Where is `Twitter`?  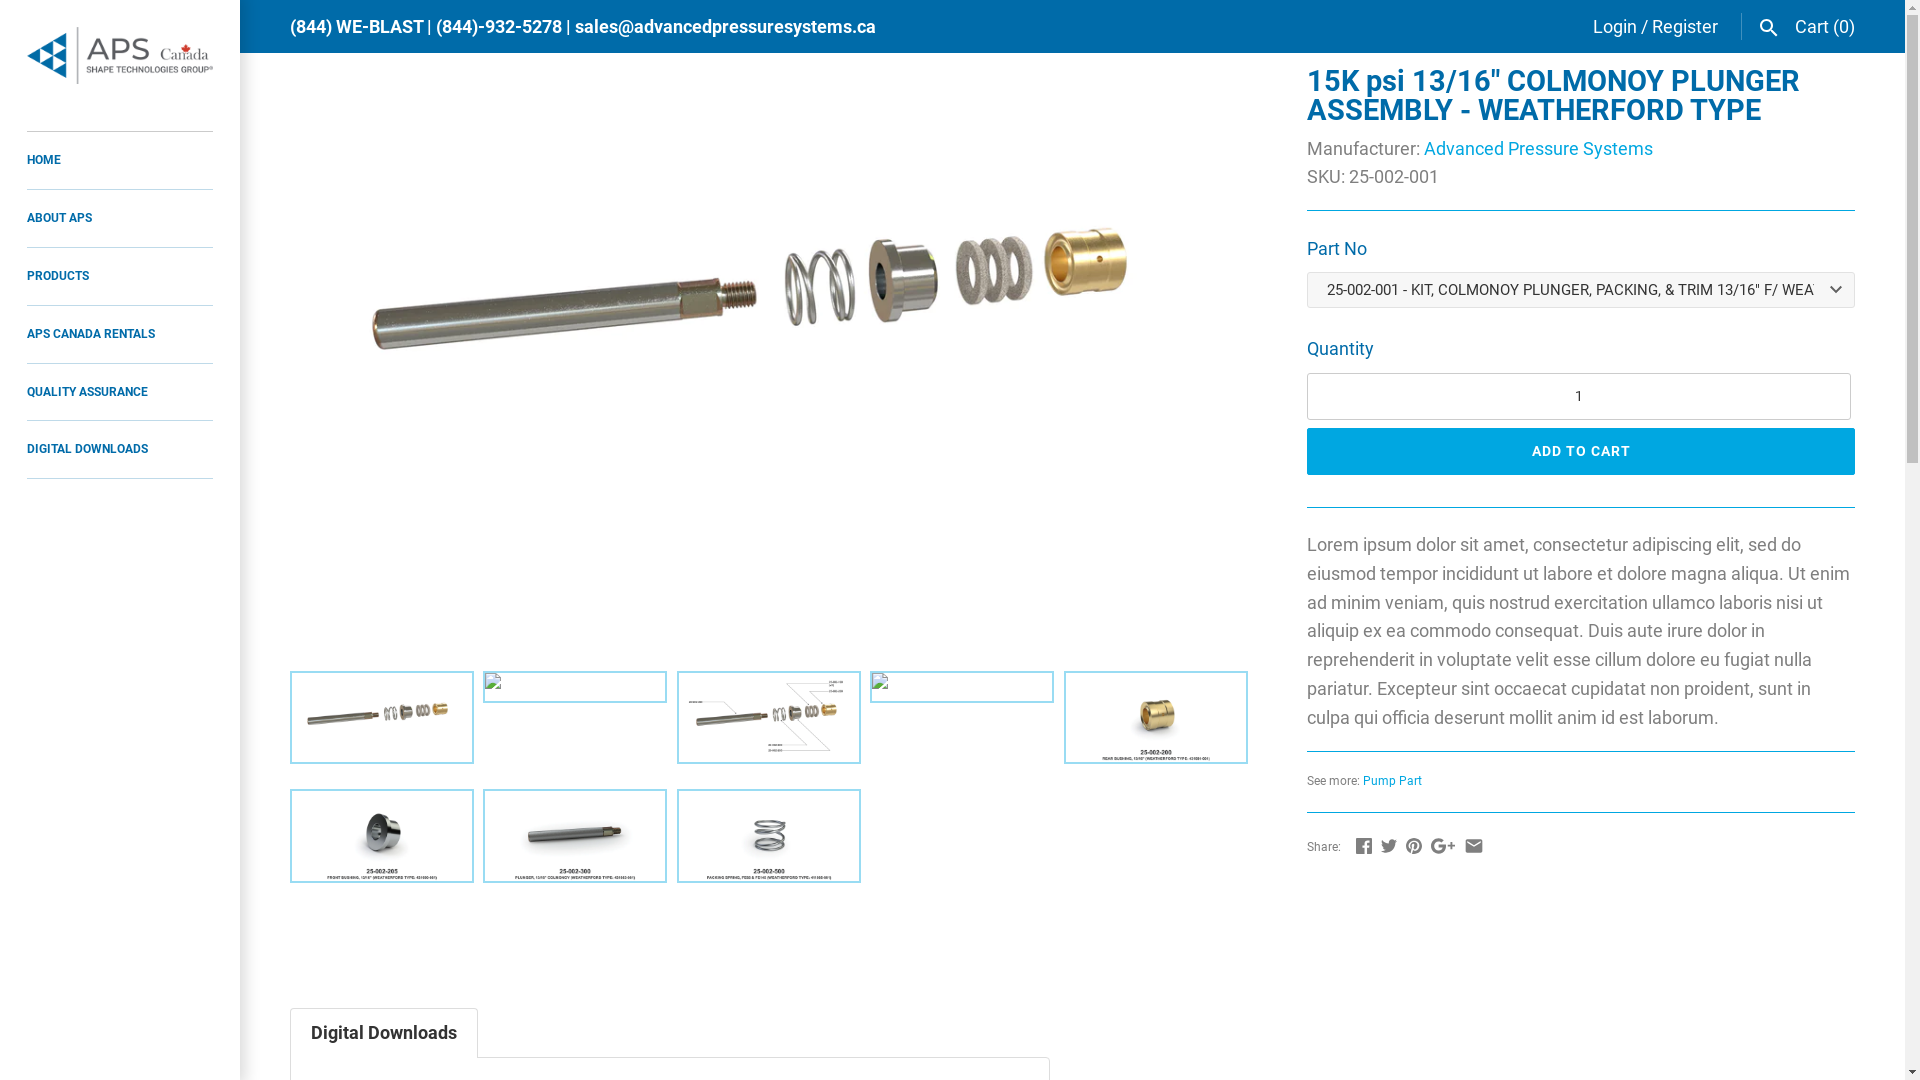
Twitter is located at coordinates (1389, 846).